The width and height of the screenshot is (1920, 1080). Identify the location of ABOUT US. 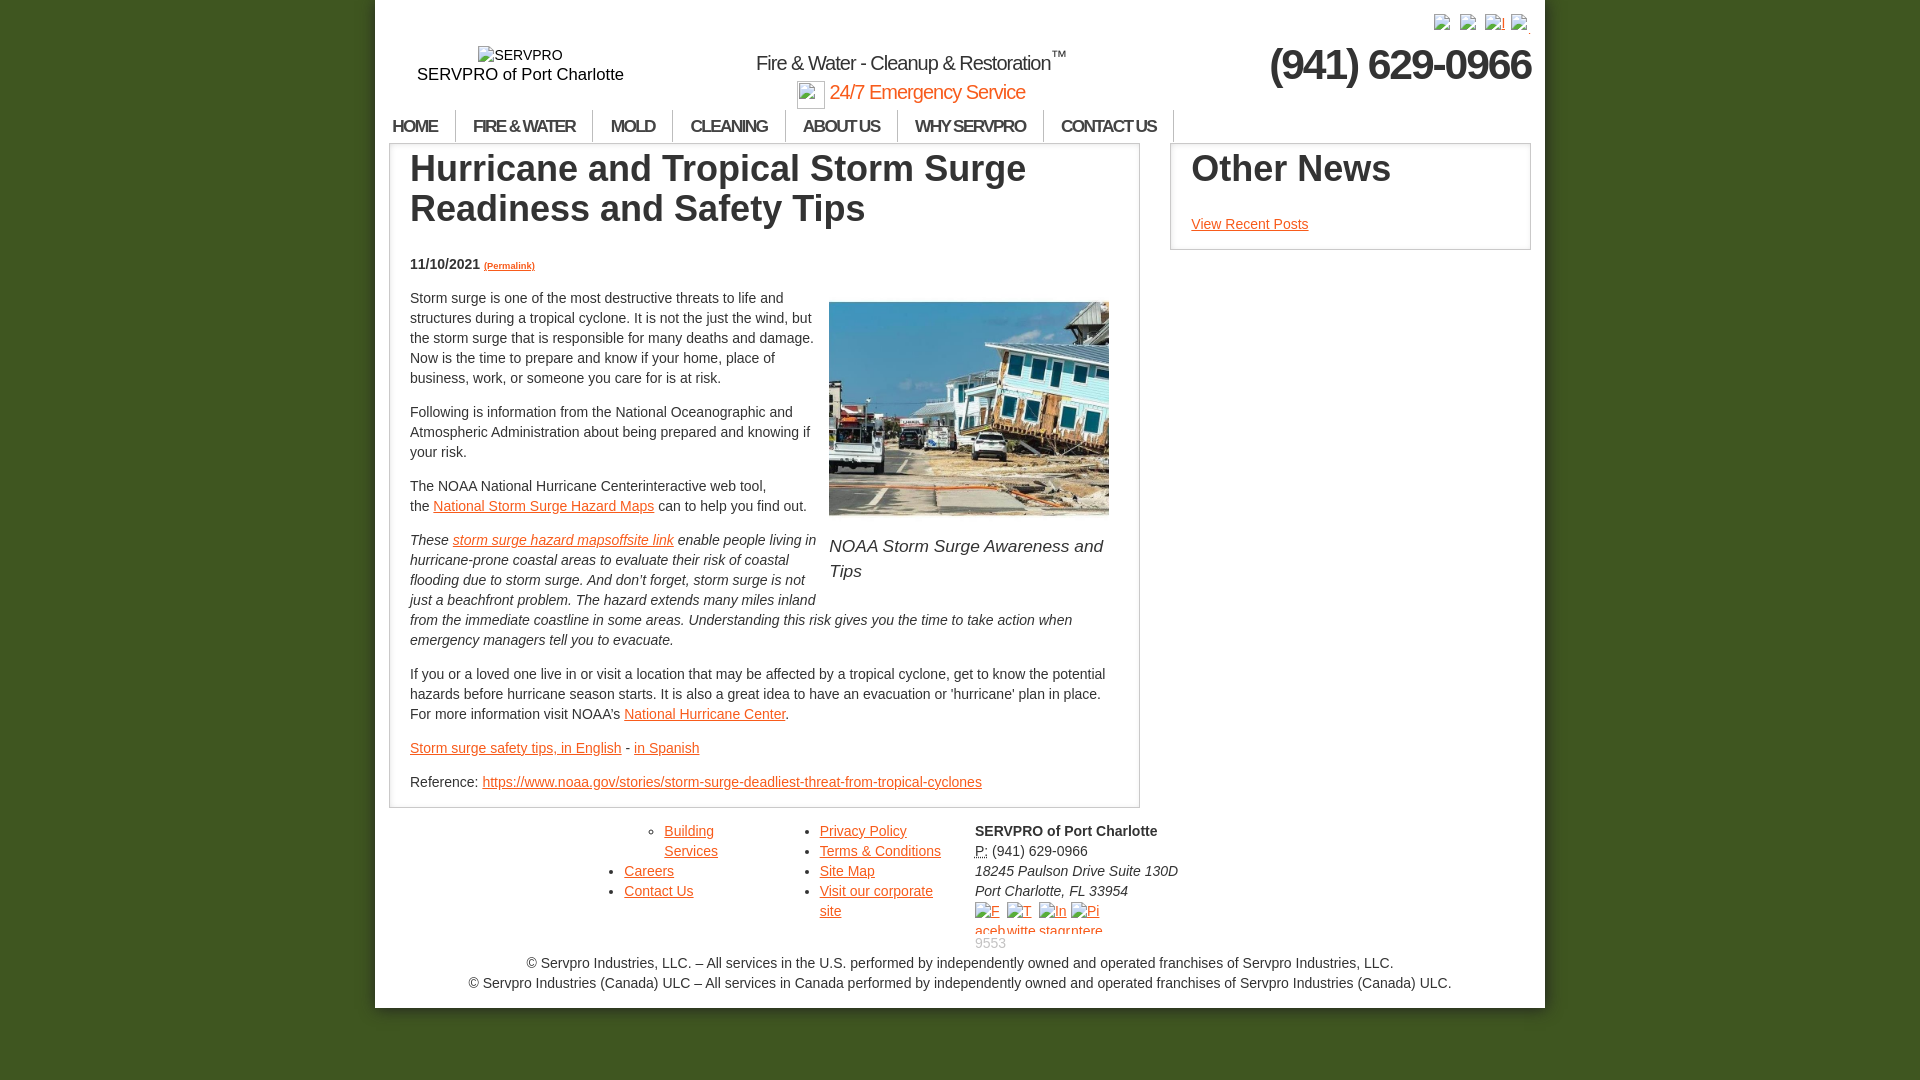
(842, 126).